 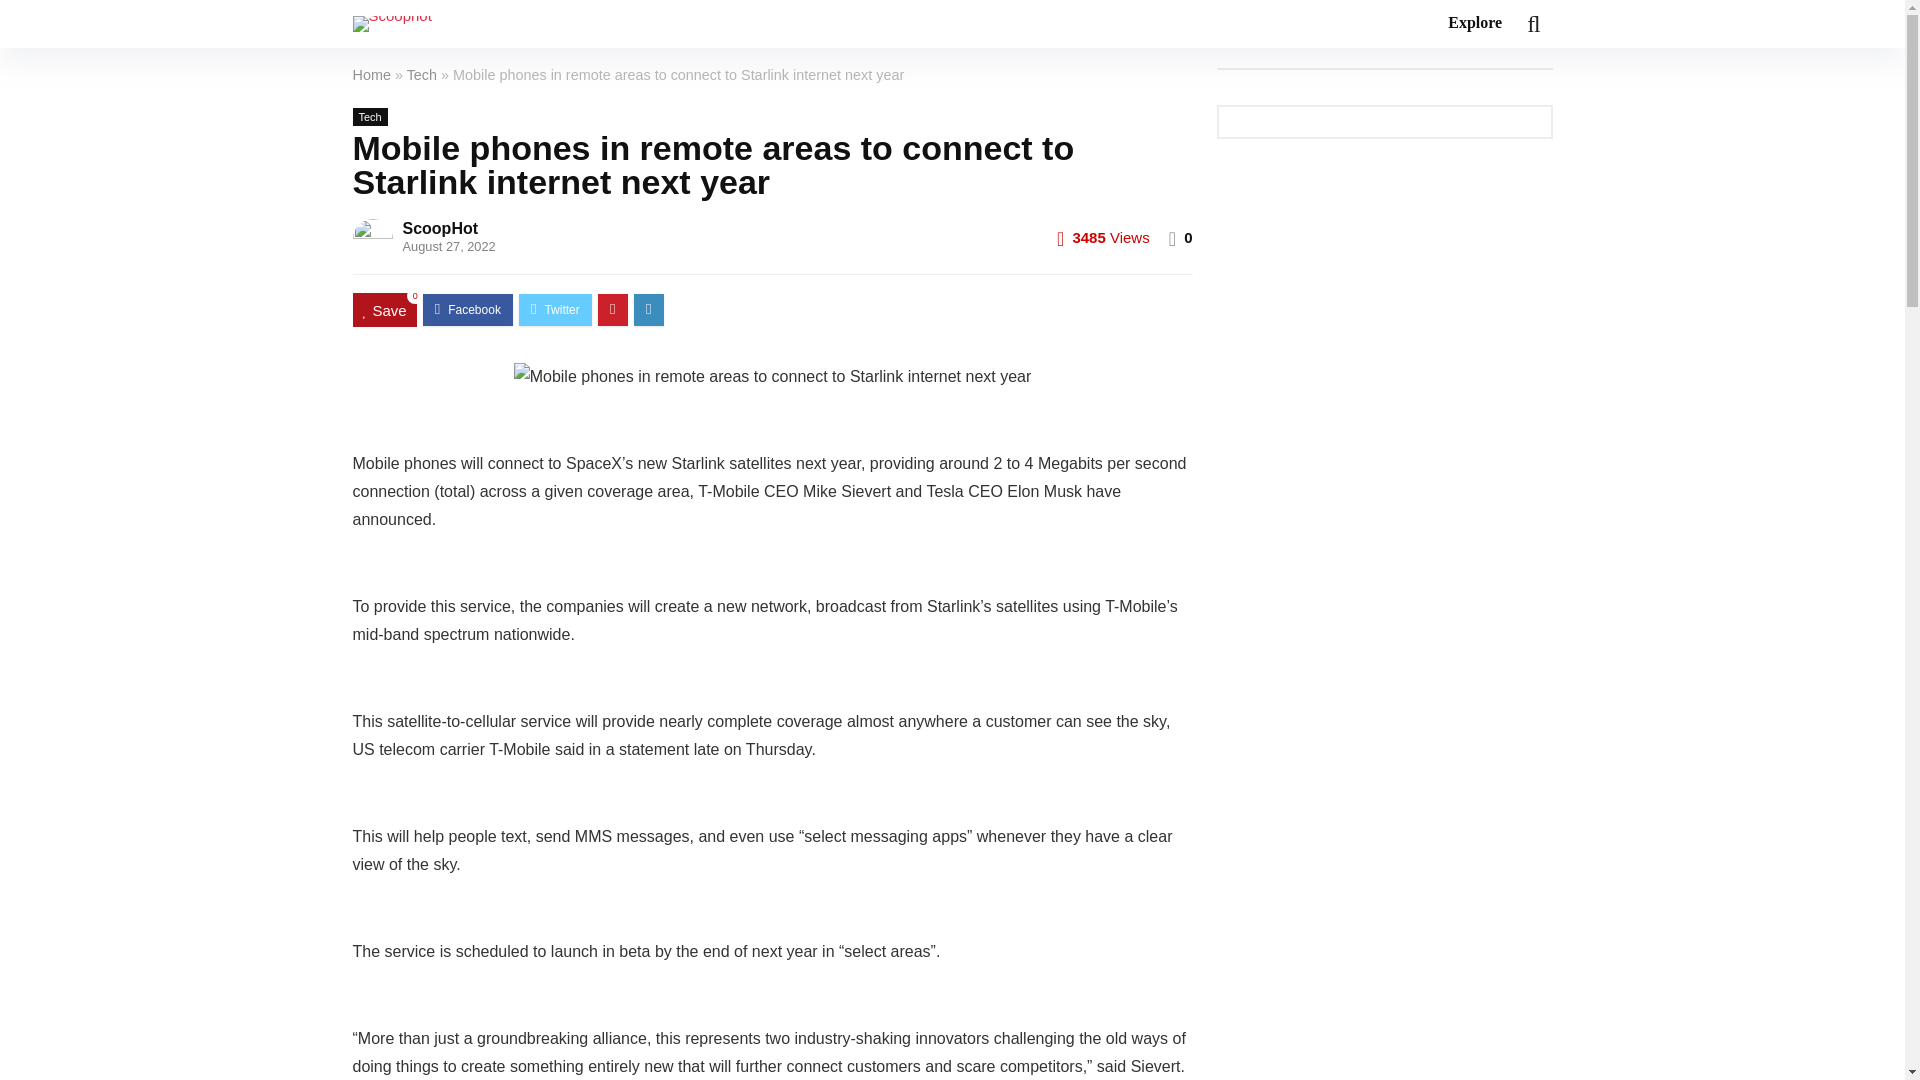 I want to click on ScoopHot, so click(x=440, y=228).